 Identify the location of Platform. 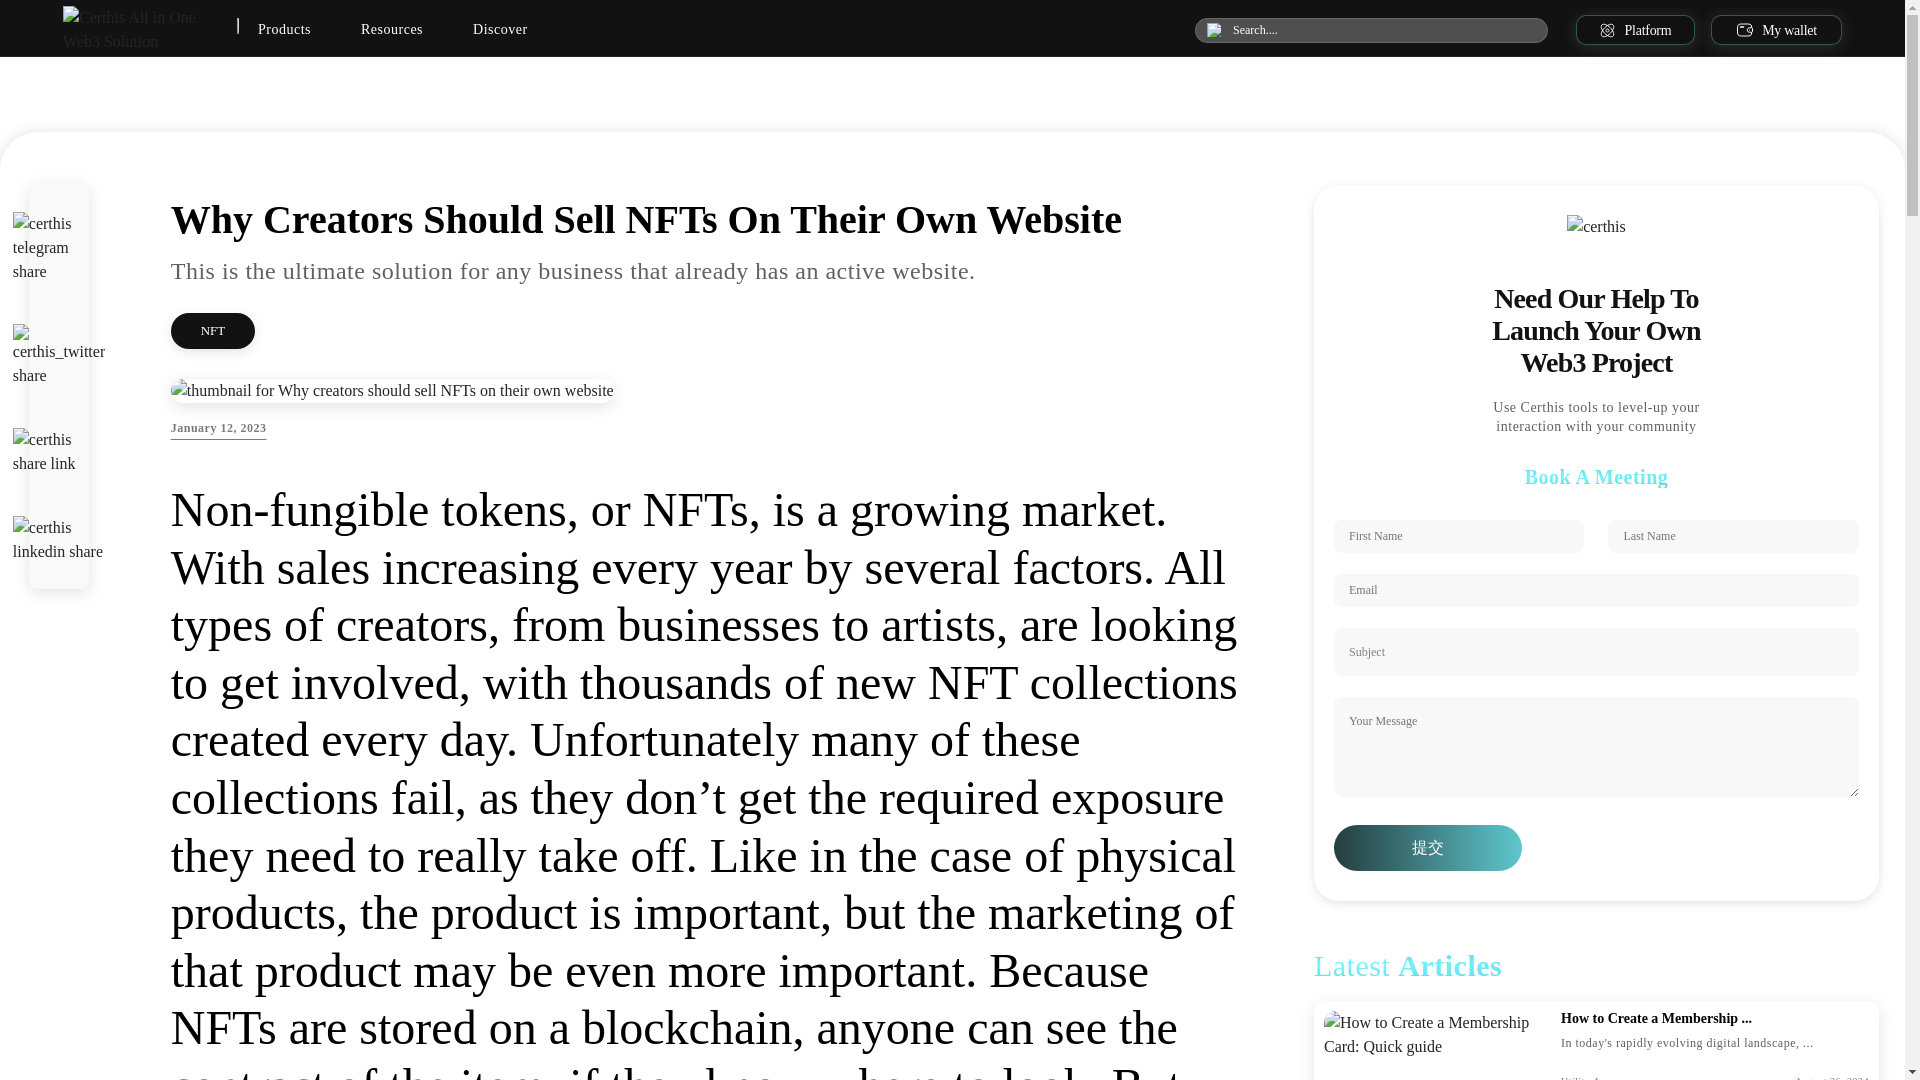
(1636, 30).